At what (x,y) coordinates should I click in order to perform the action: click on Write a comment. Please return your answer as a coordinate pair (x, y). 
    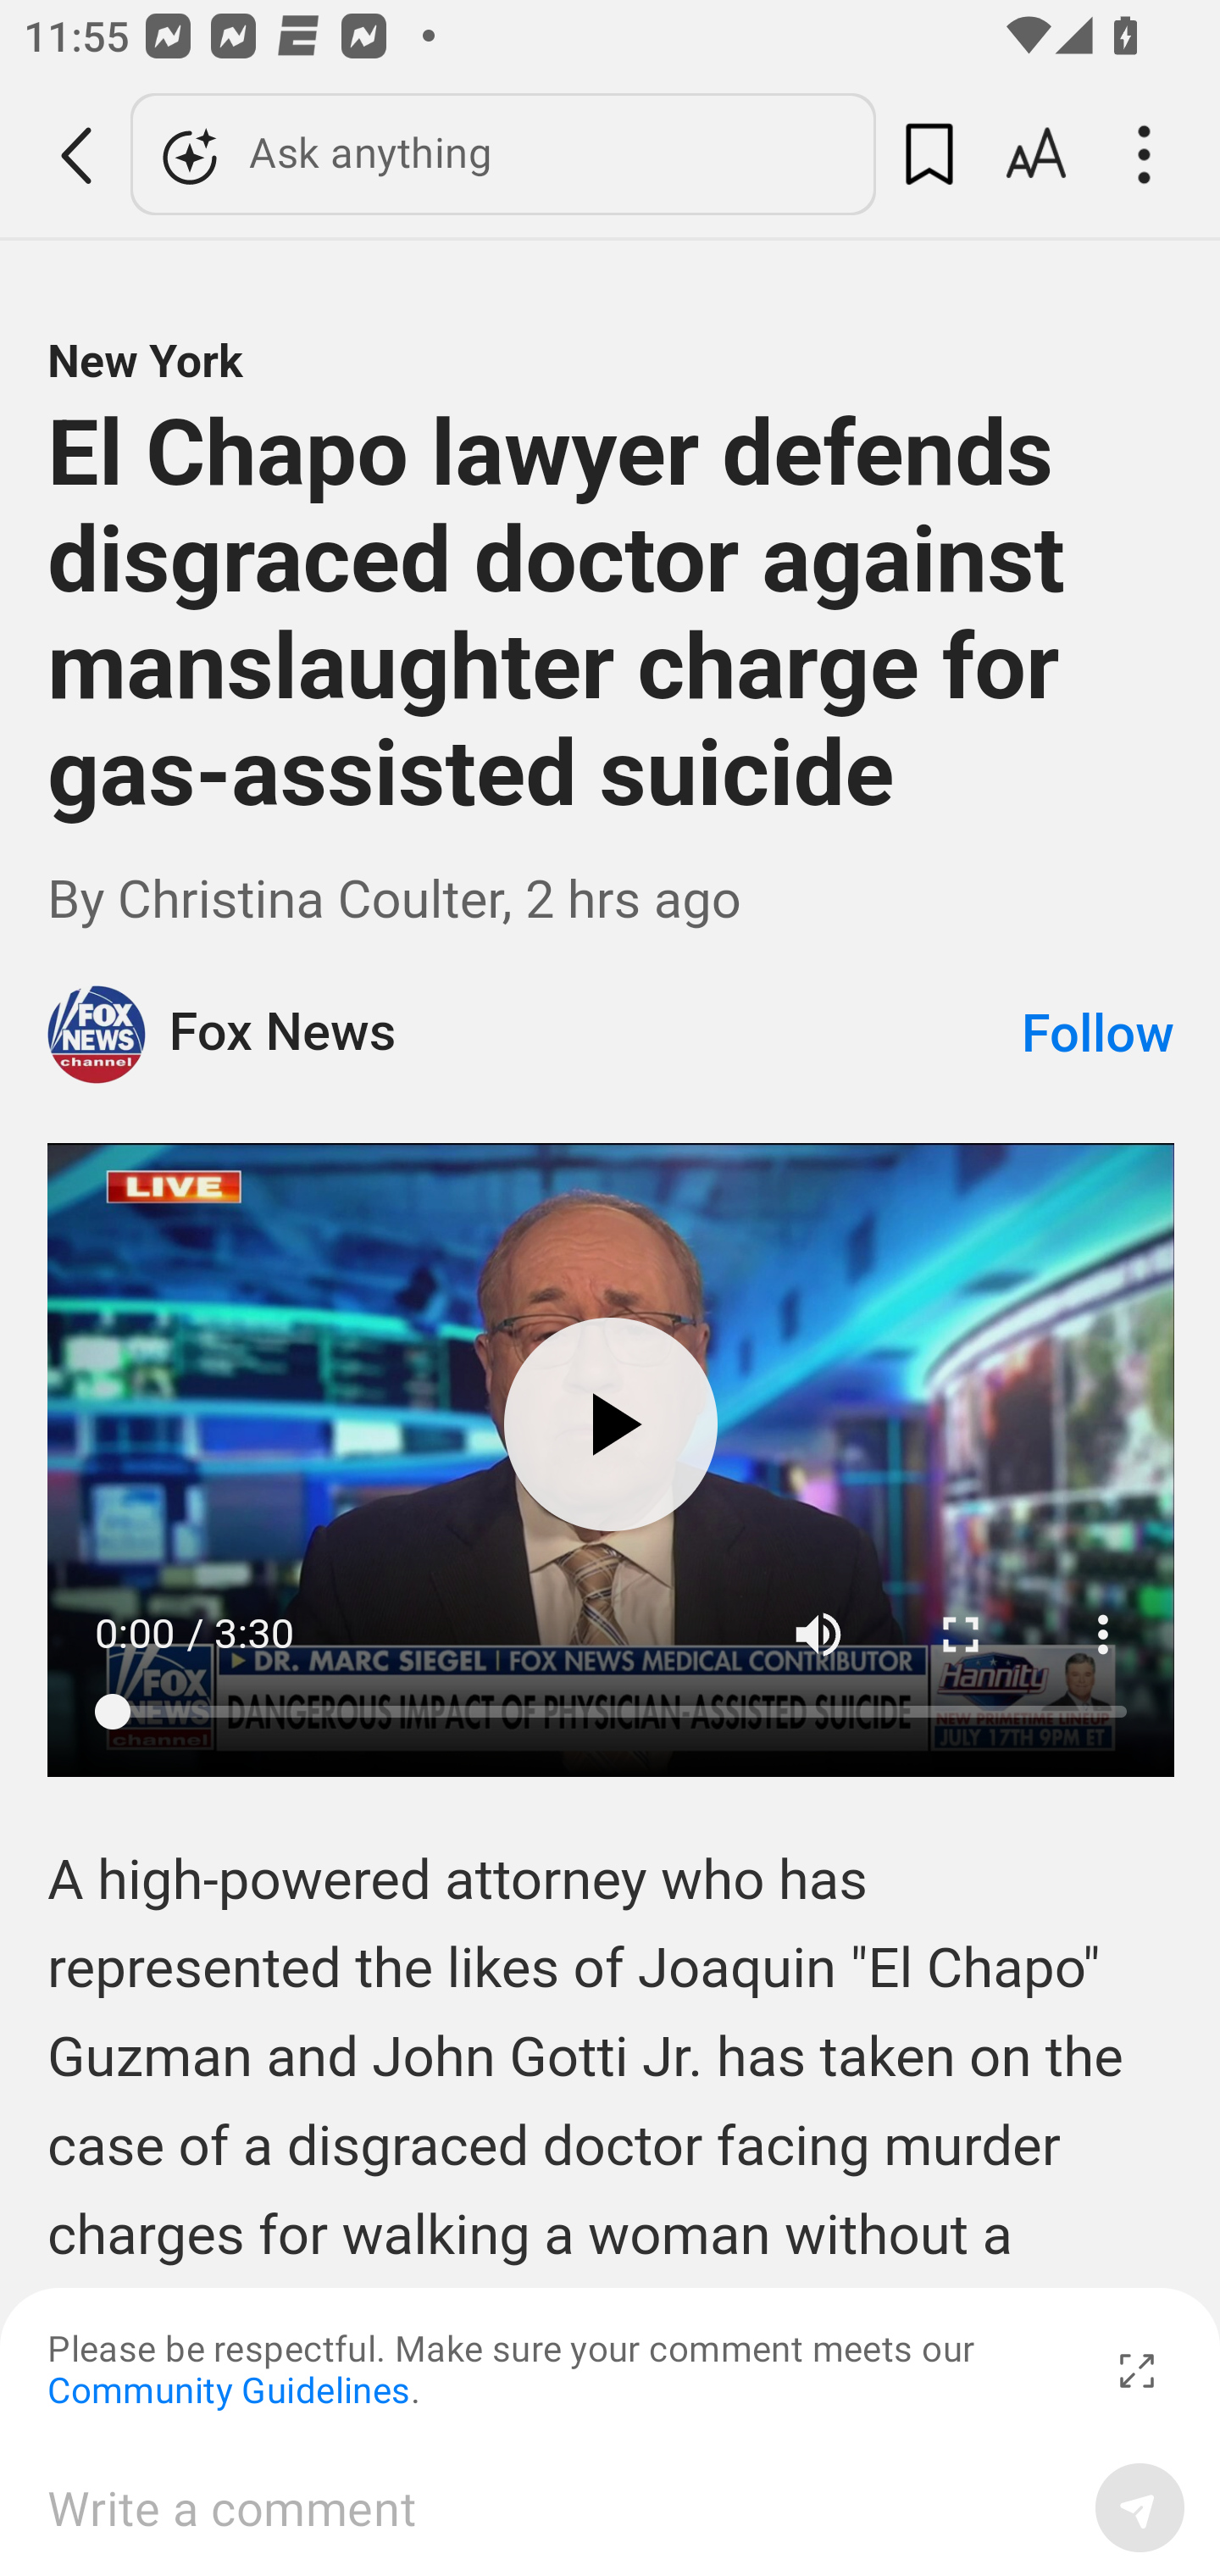
    Looking at the image, I should click on (559, 2507).